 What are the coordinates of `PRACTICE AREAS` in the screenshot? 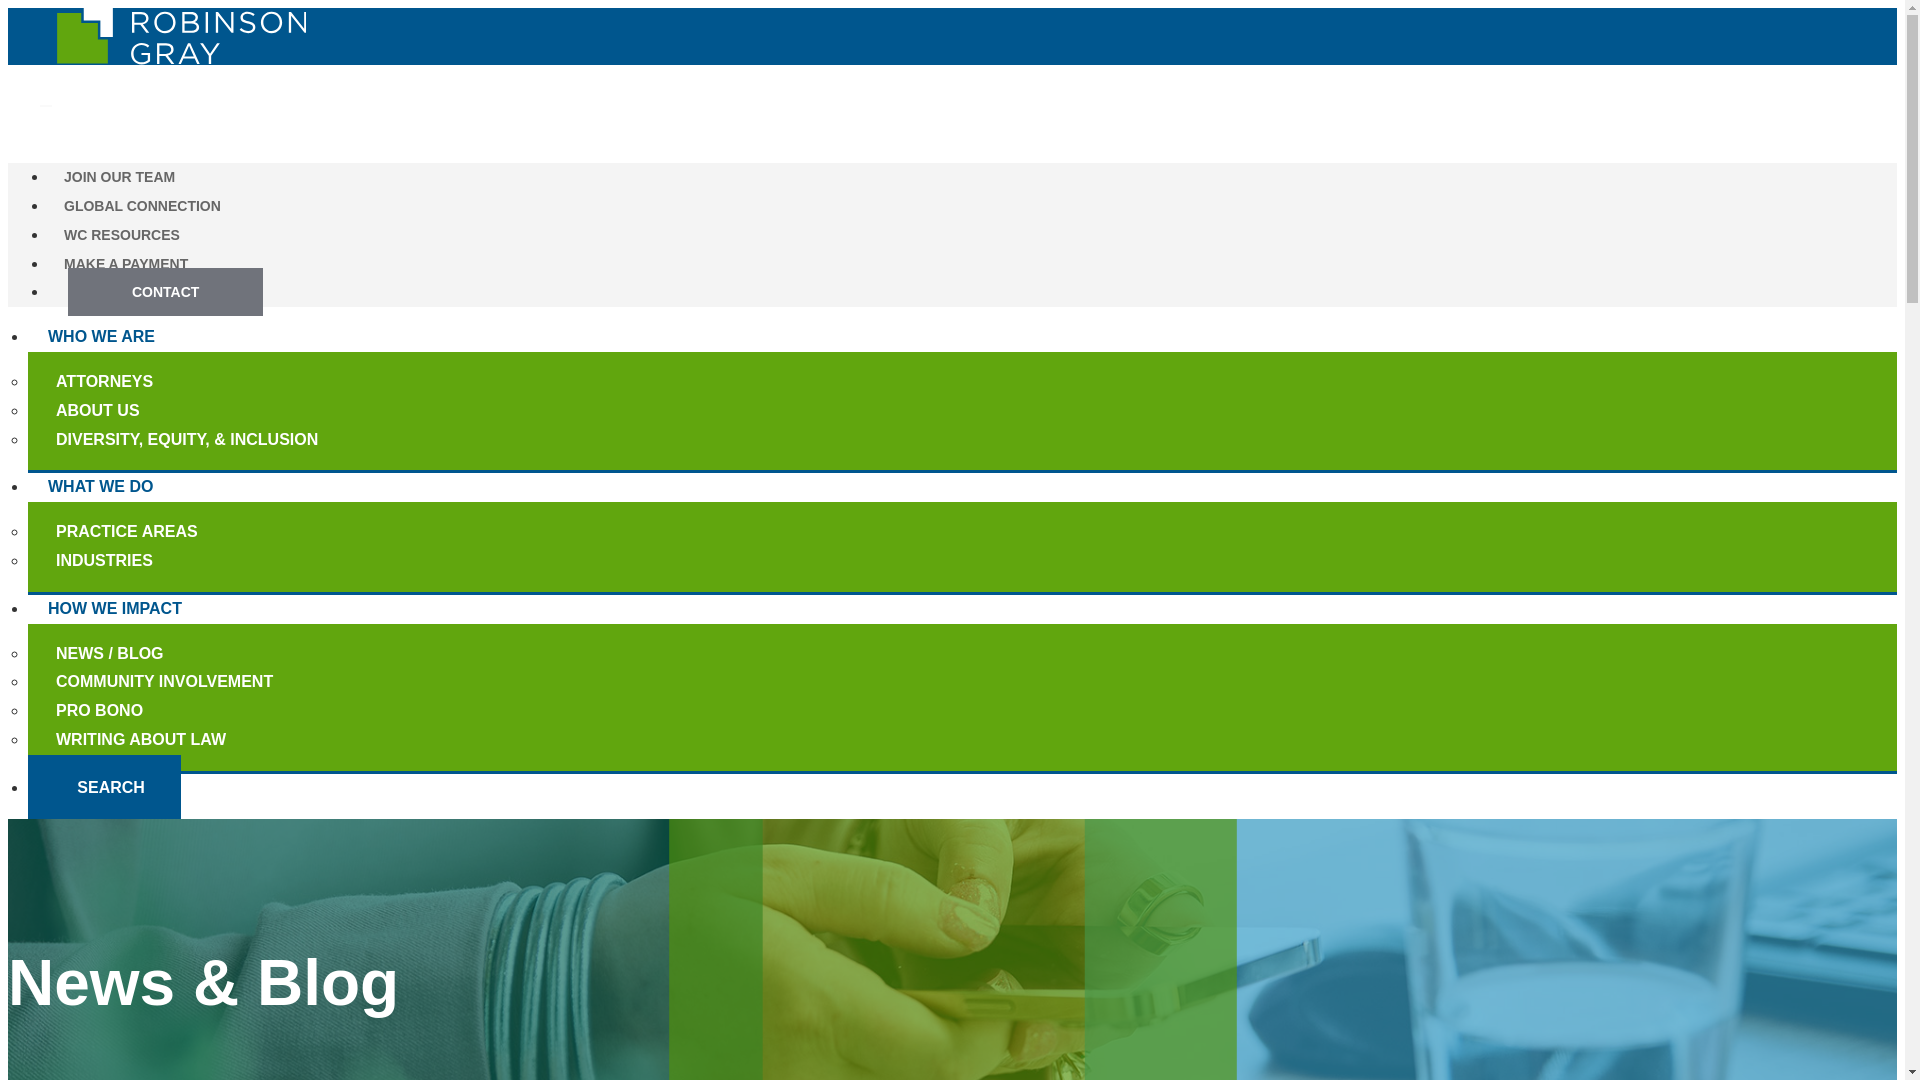 It's located at (153, 531).